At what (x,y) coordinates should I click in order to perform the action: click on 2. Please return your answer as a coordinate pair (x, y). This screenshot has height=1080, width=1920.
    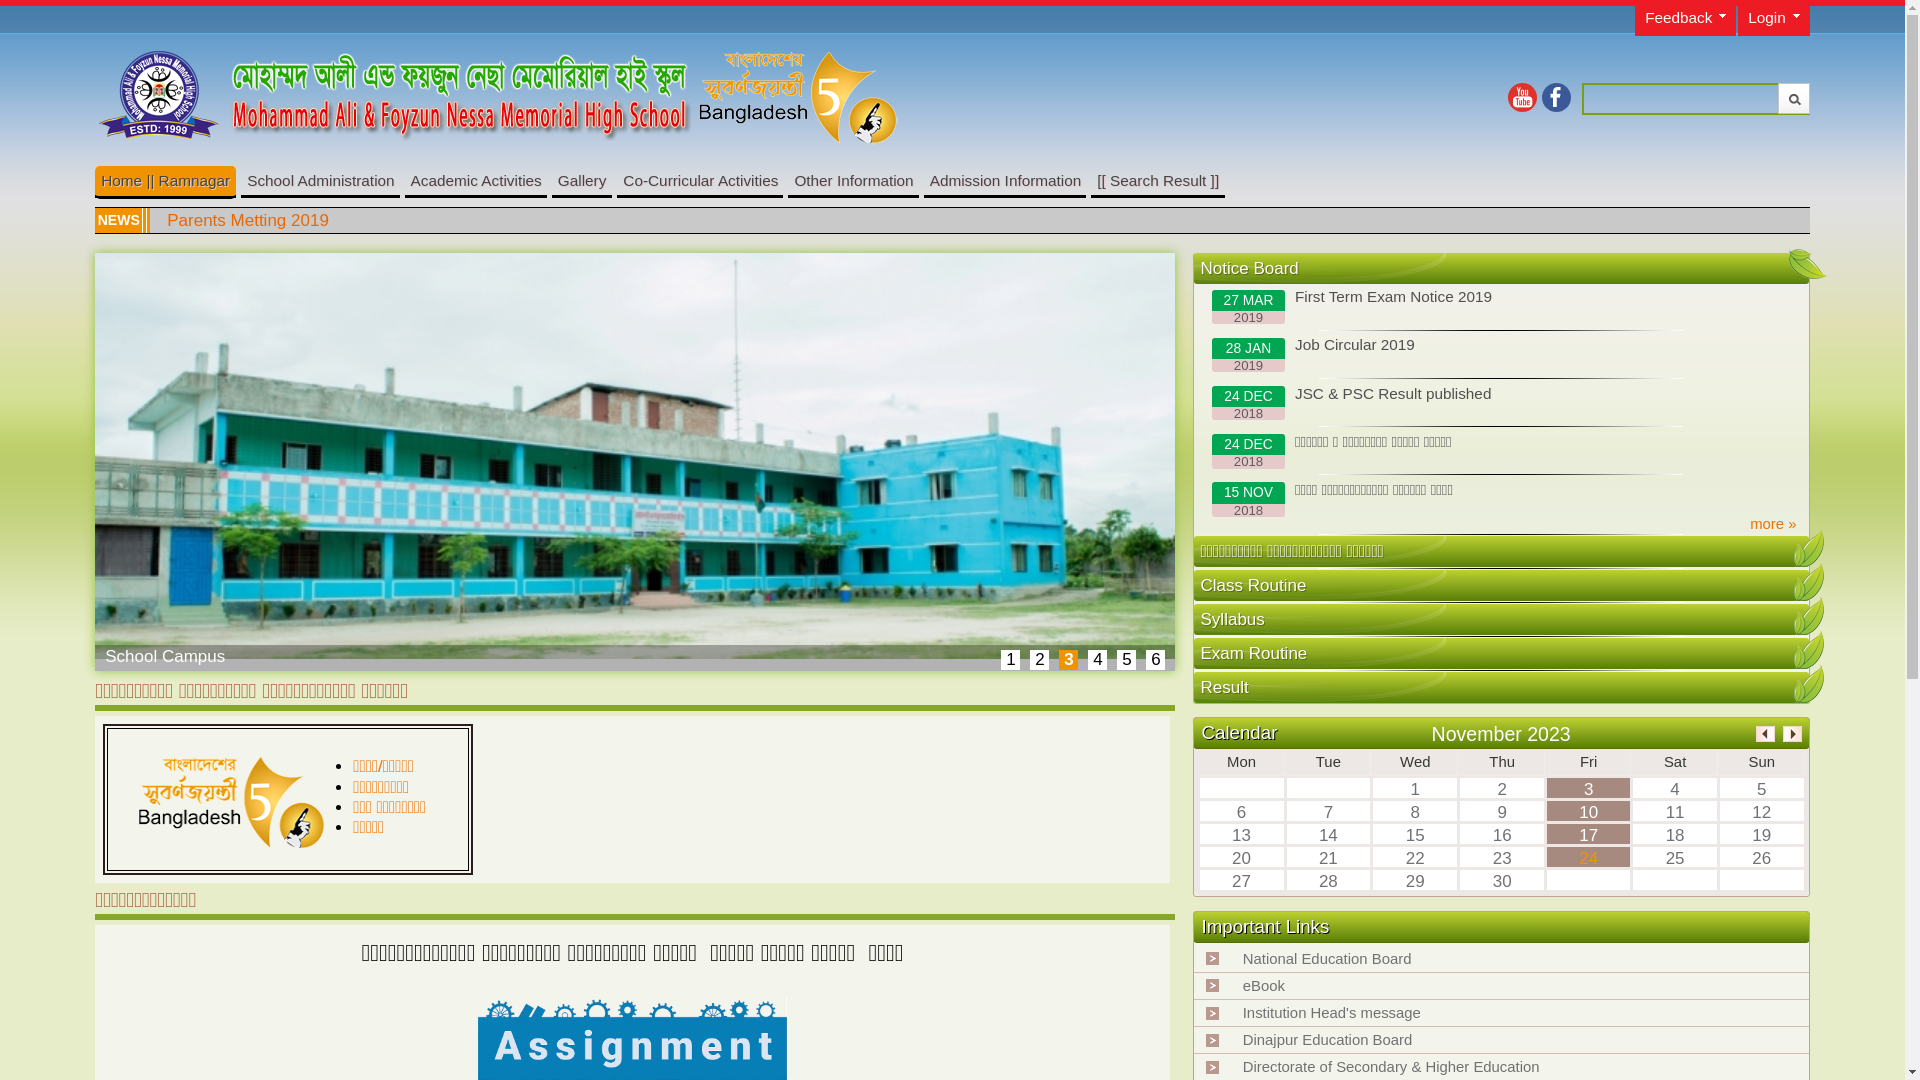
    Looking at the image, I should click on (1040, 660).